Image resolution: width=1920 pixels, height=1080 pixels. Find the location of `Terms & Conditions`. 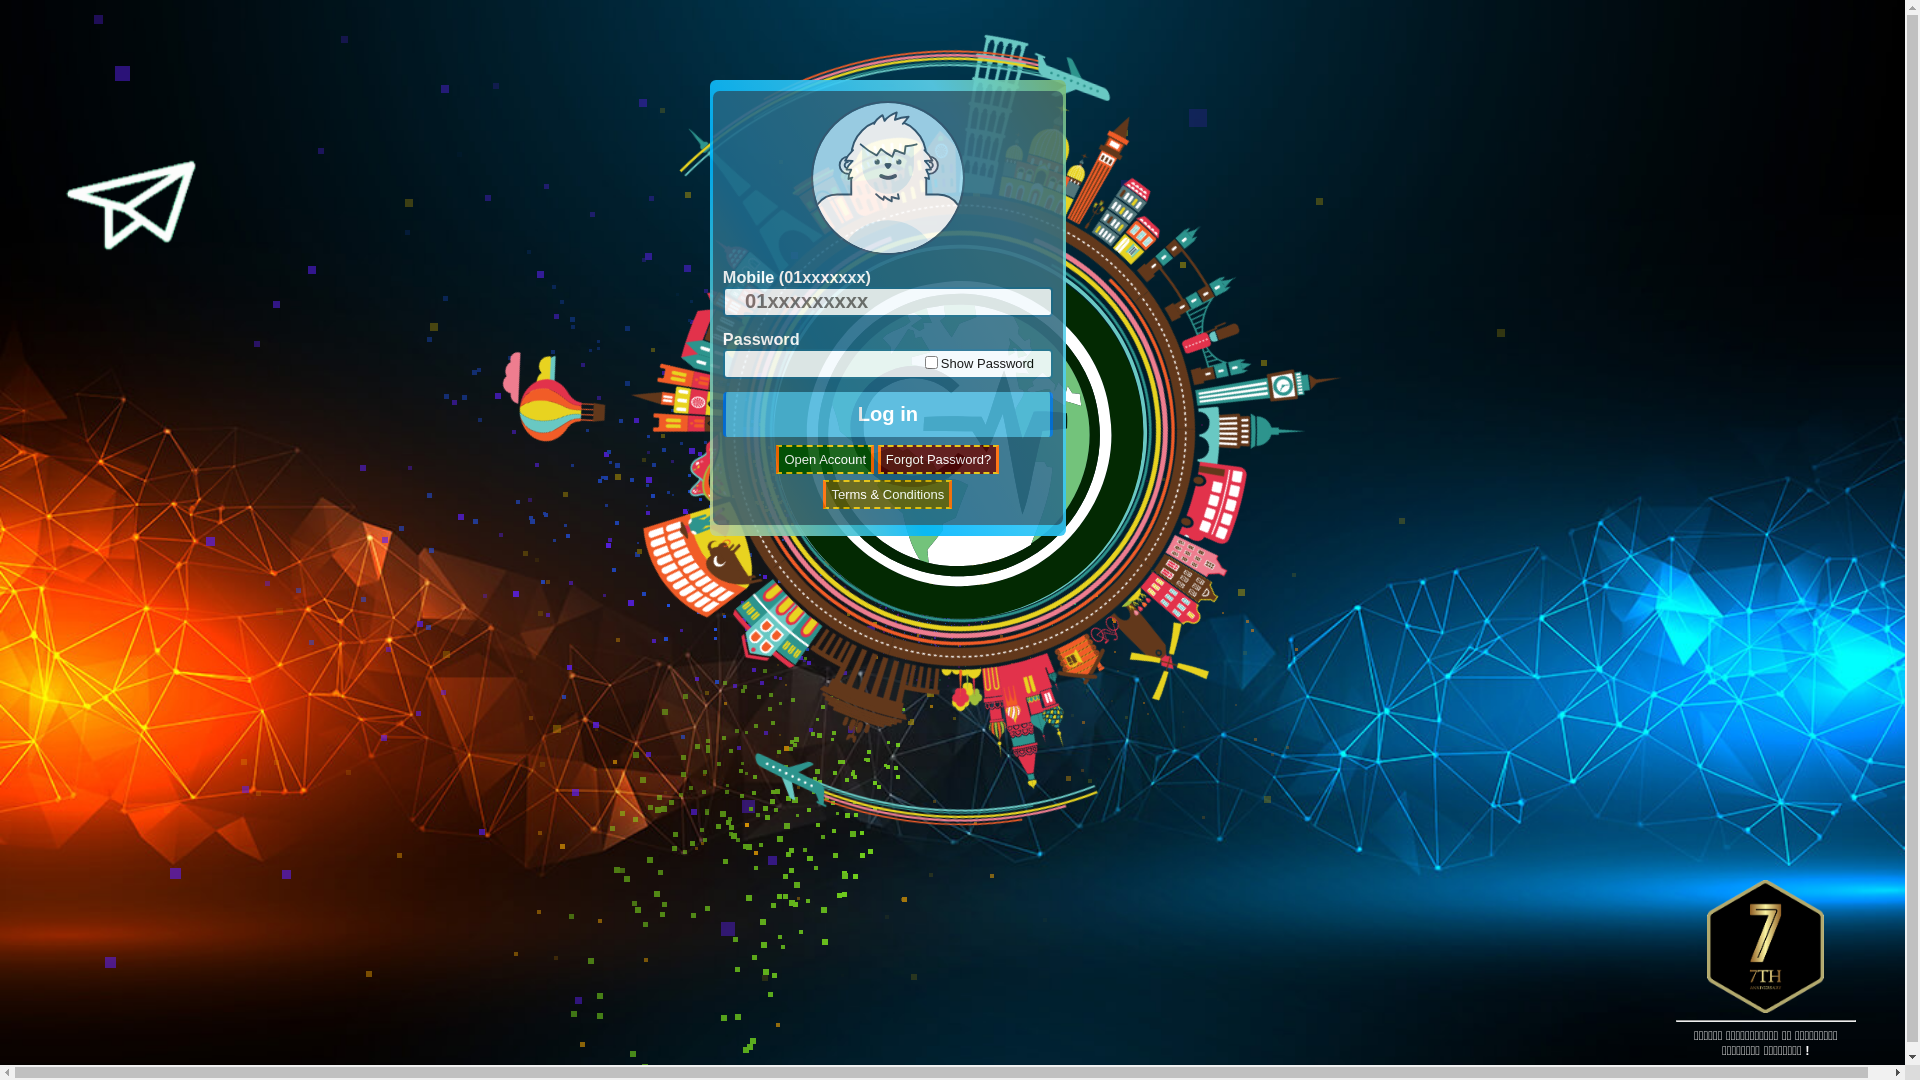

Terms & Conditions is located at coordinates (888, 494).